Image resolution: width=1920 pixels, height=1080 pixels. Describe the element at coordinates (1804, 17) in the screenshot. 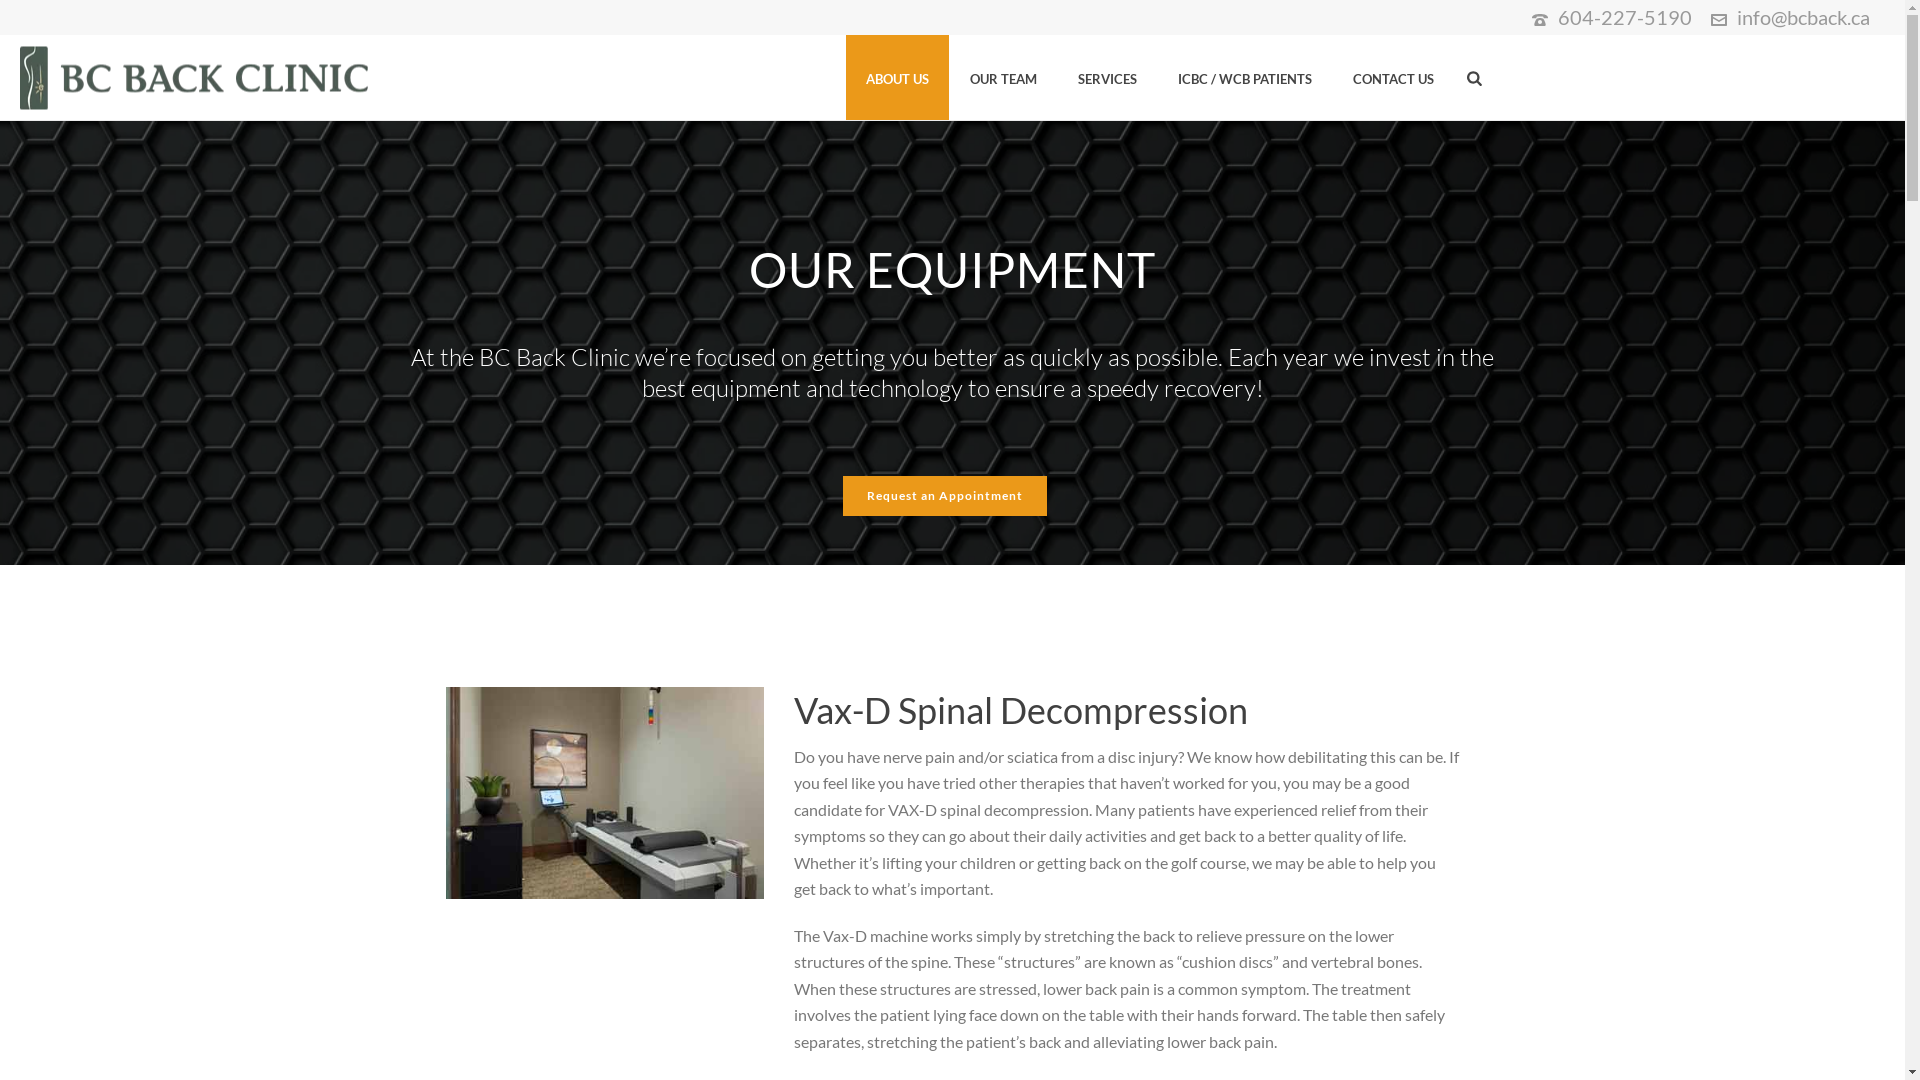

I see `info@bcback.ca` at that location.